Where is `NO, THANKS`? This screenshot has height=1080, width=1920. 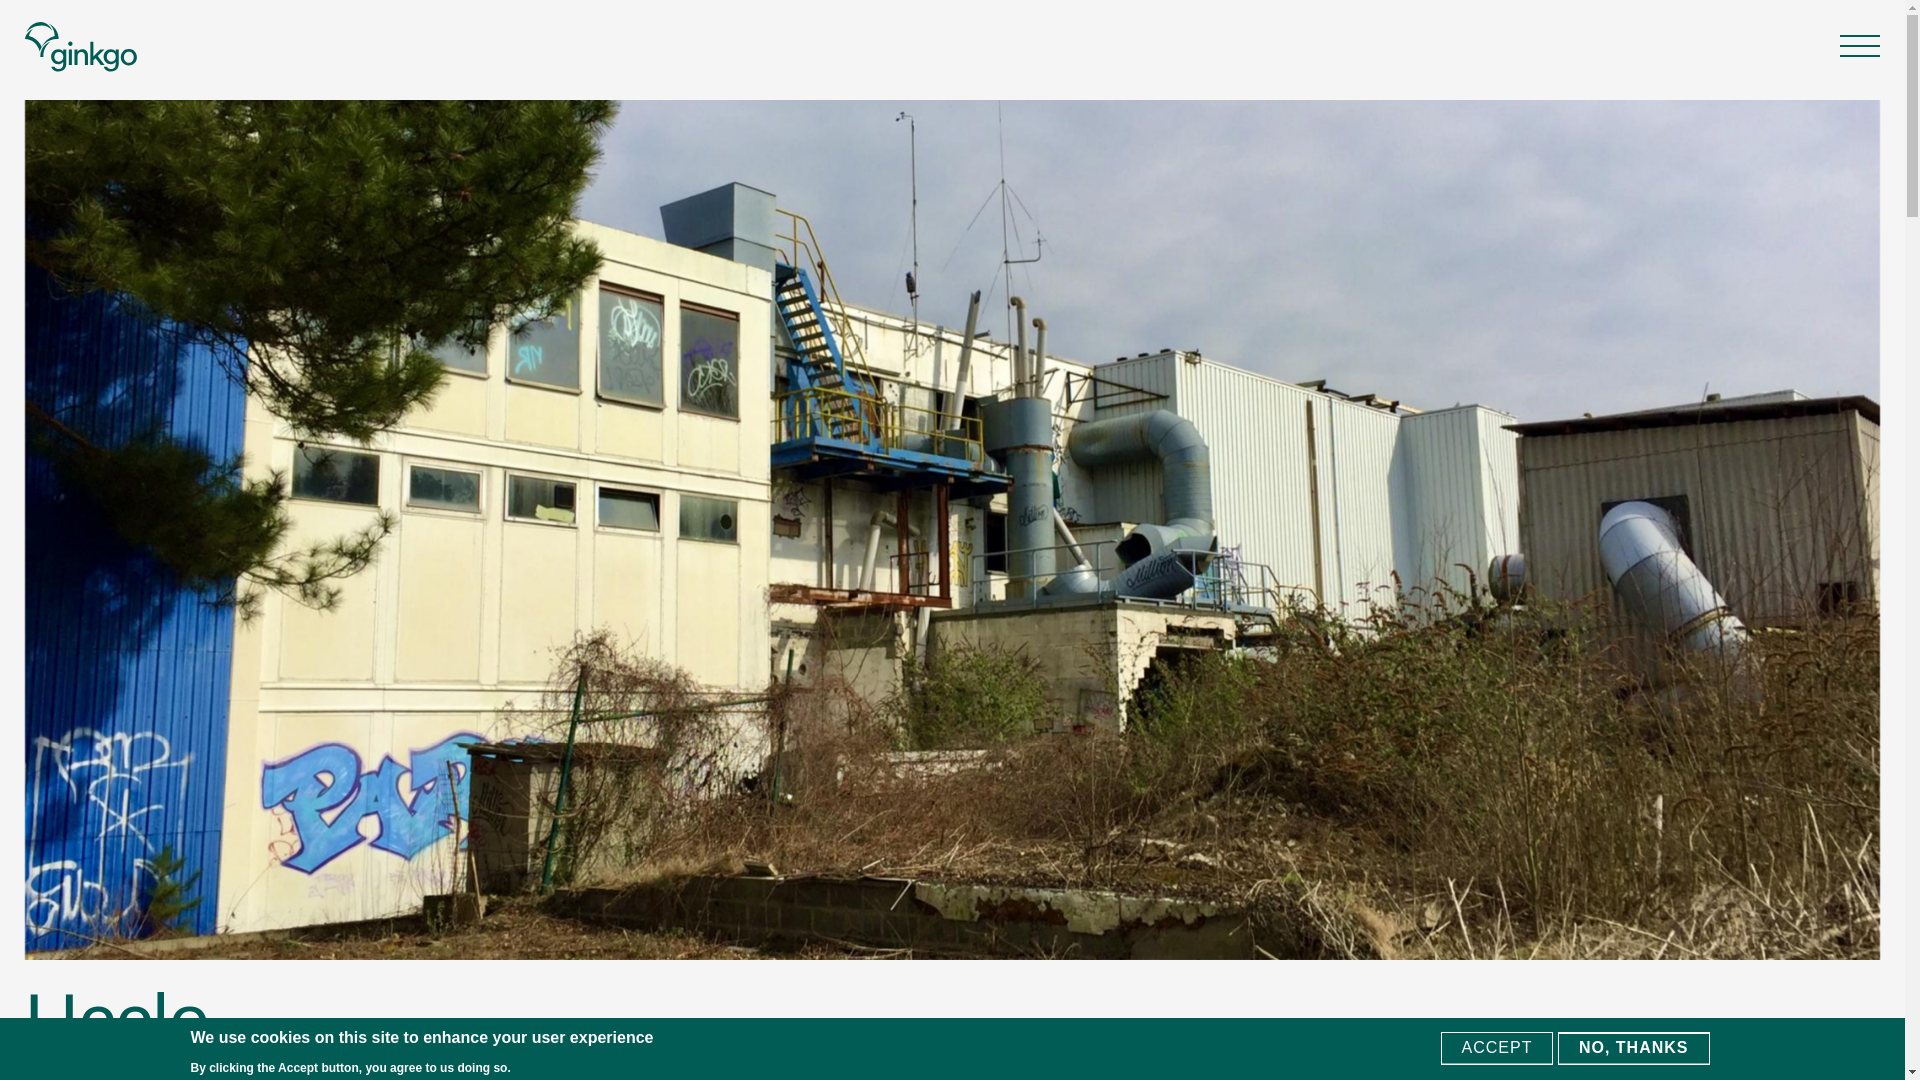 NO, THANKS is located at coordinates (1634, 1048).